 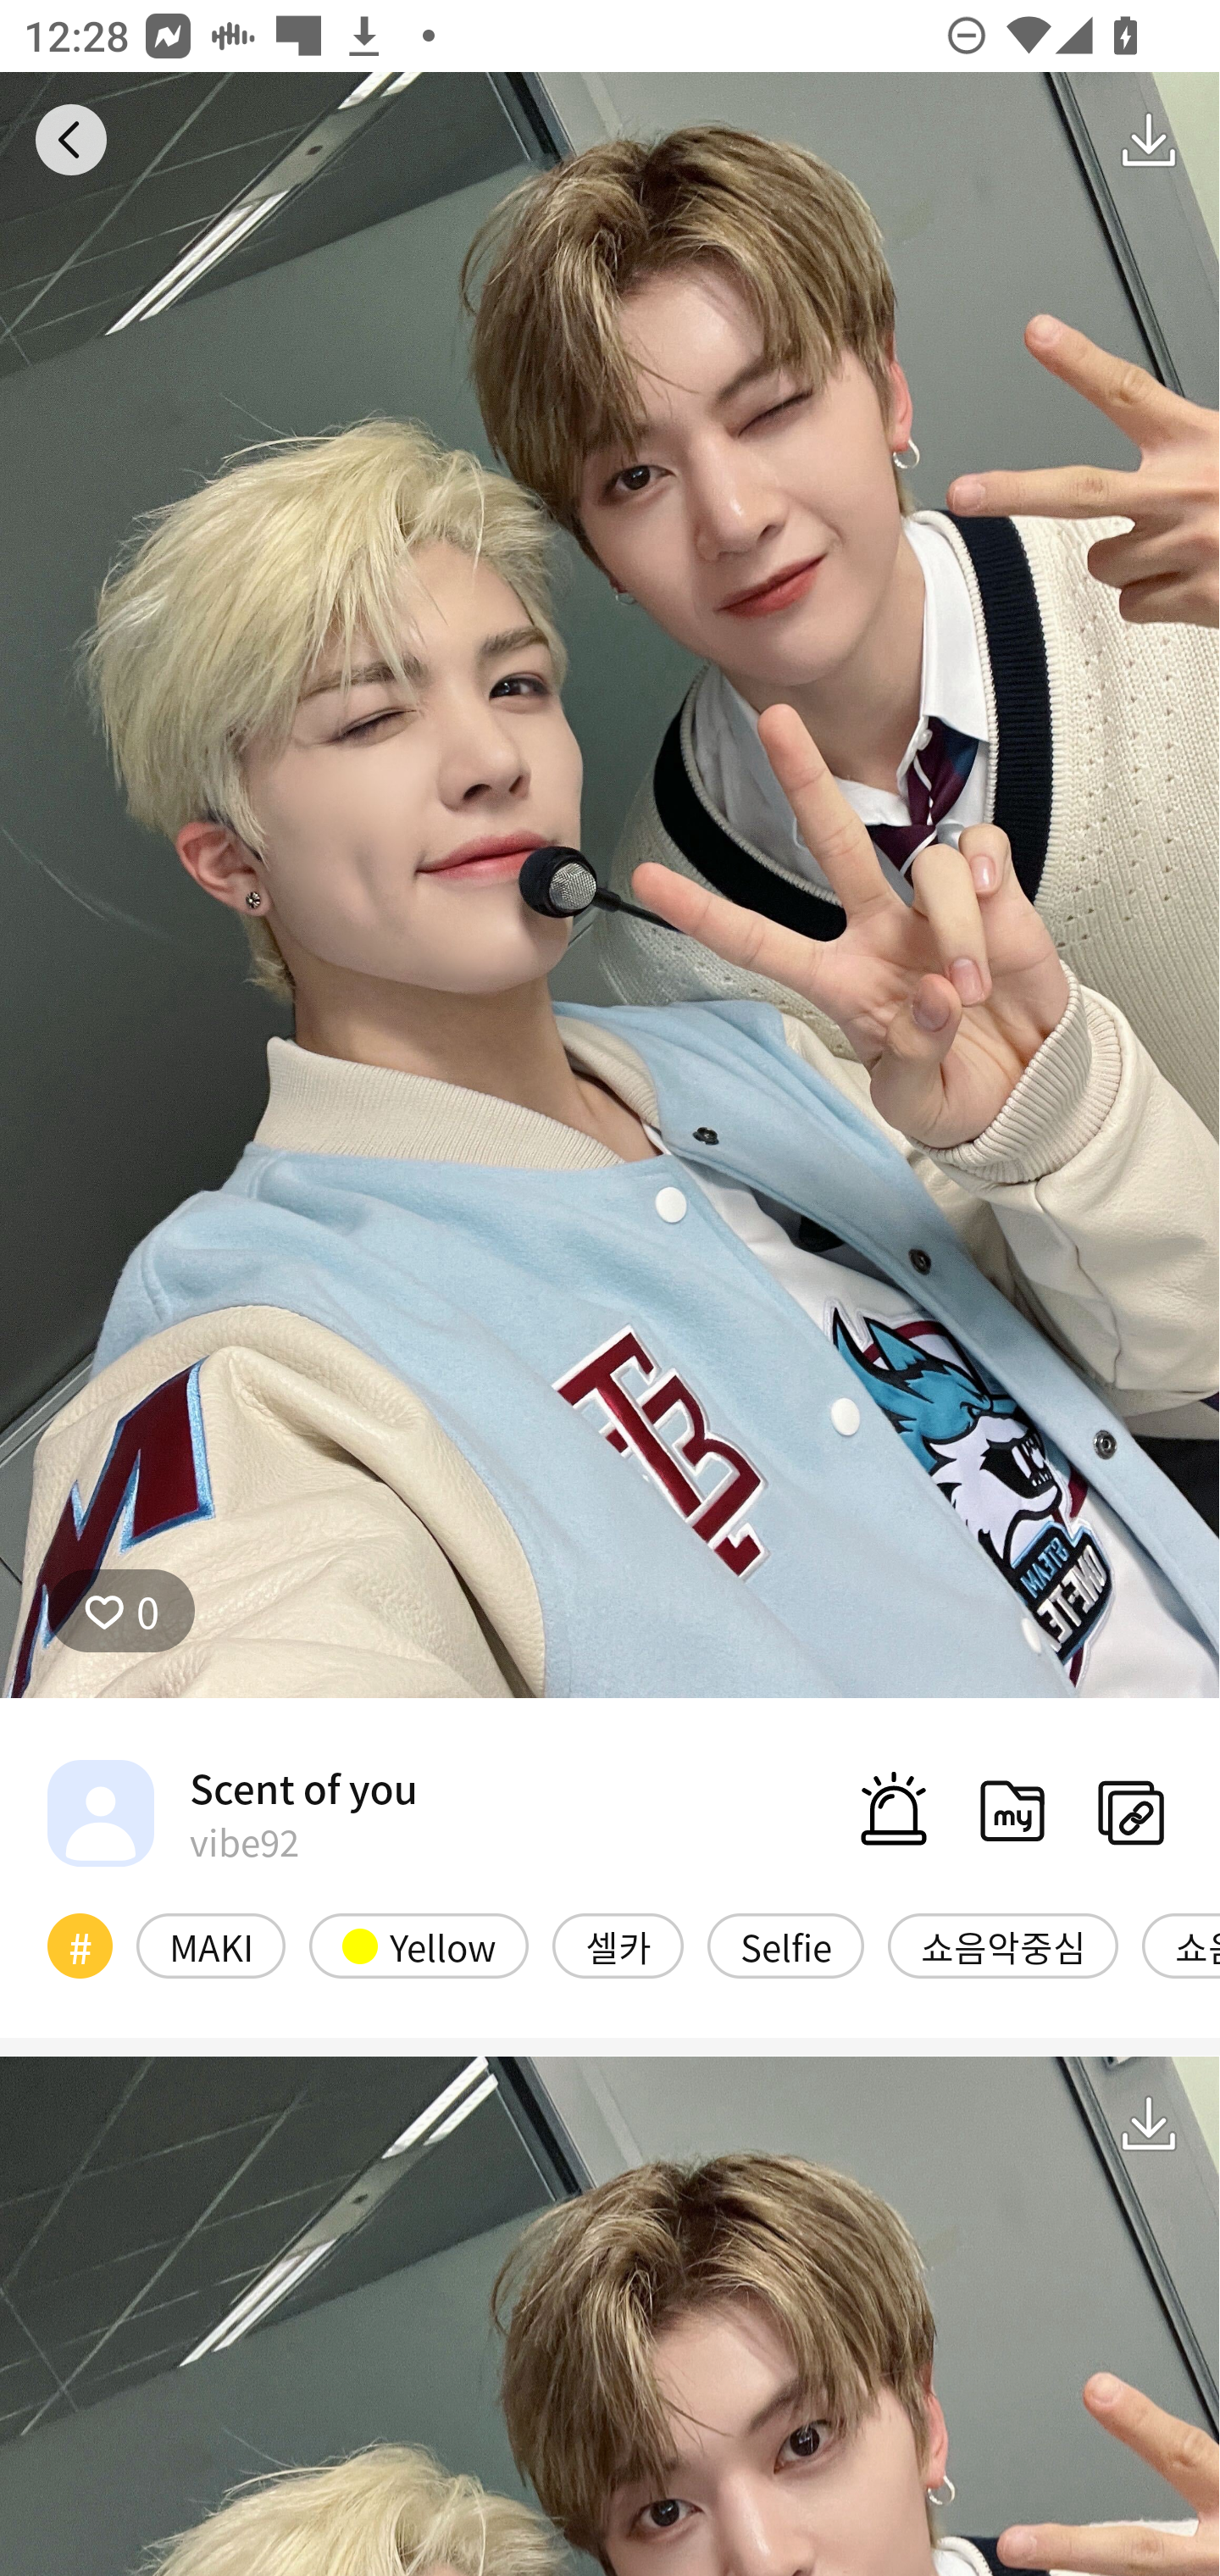 What do you see at coordinates (232, 1812) in the screenshot?
I see `Scent of you vibe92` at bounding box center [232, 1812].